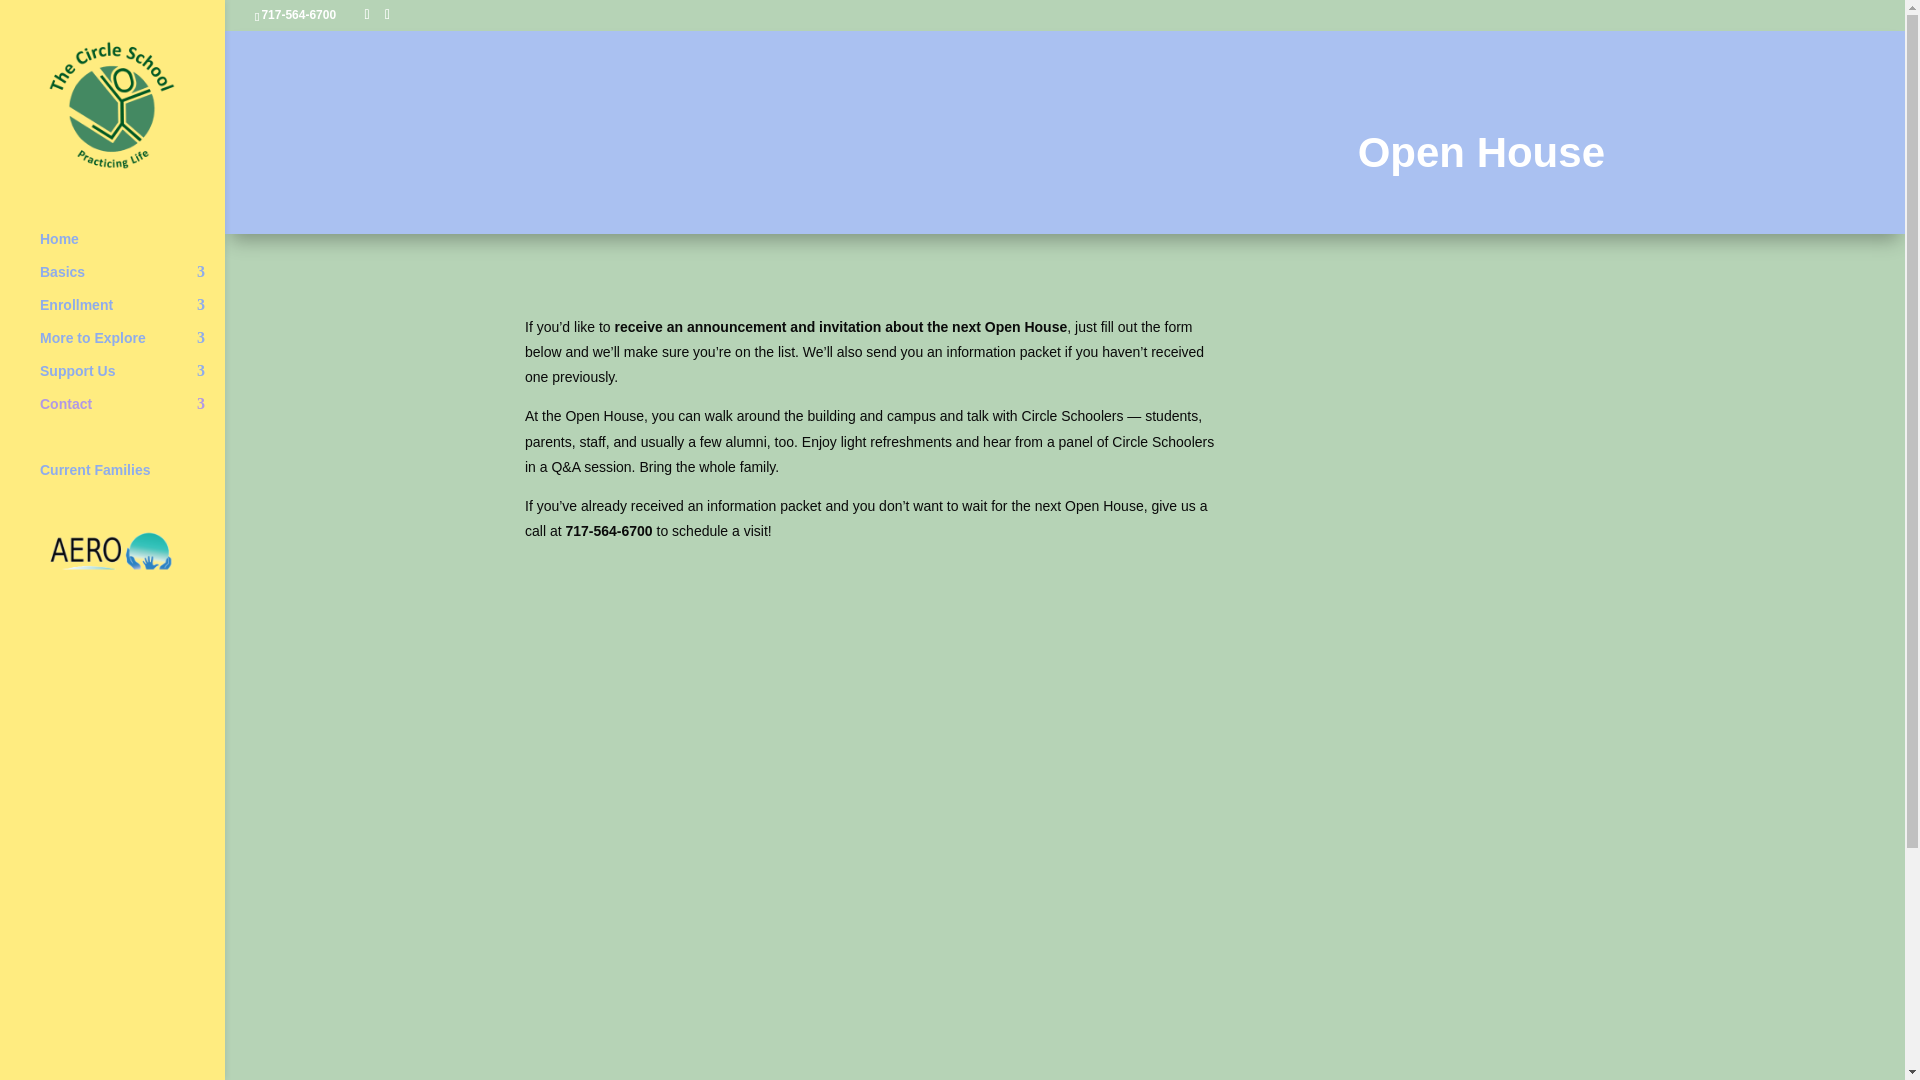 This screenshot has height=1080, width=1920. What do you see at coordinates (132, 314) in the screenshot?
I see `Enrollment` at bounding box center [132, 314].